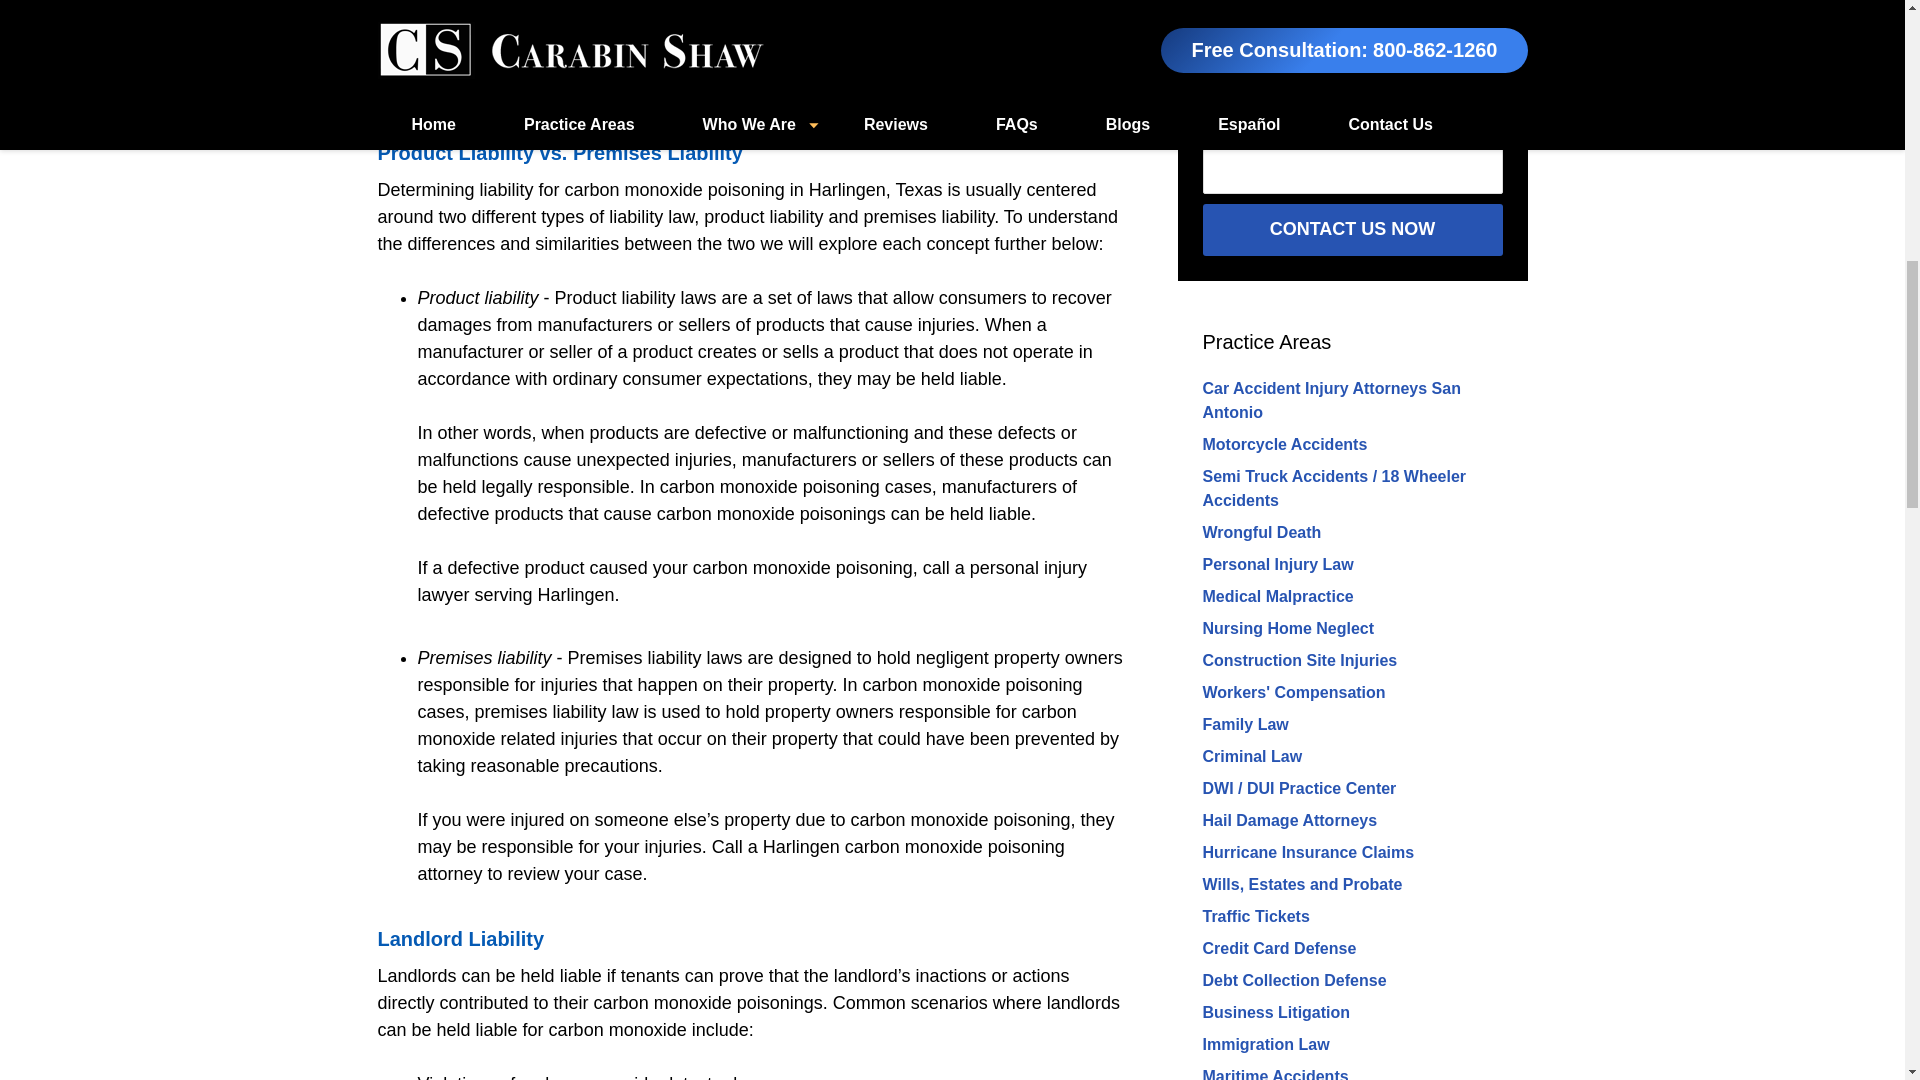  I want to click on Practice Areas, so click(1266, 342).